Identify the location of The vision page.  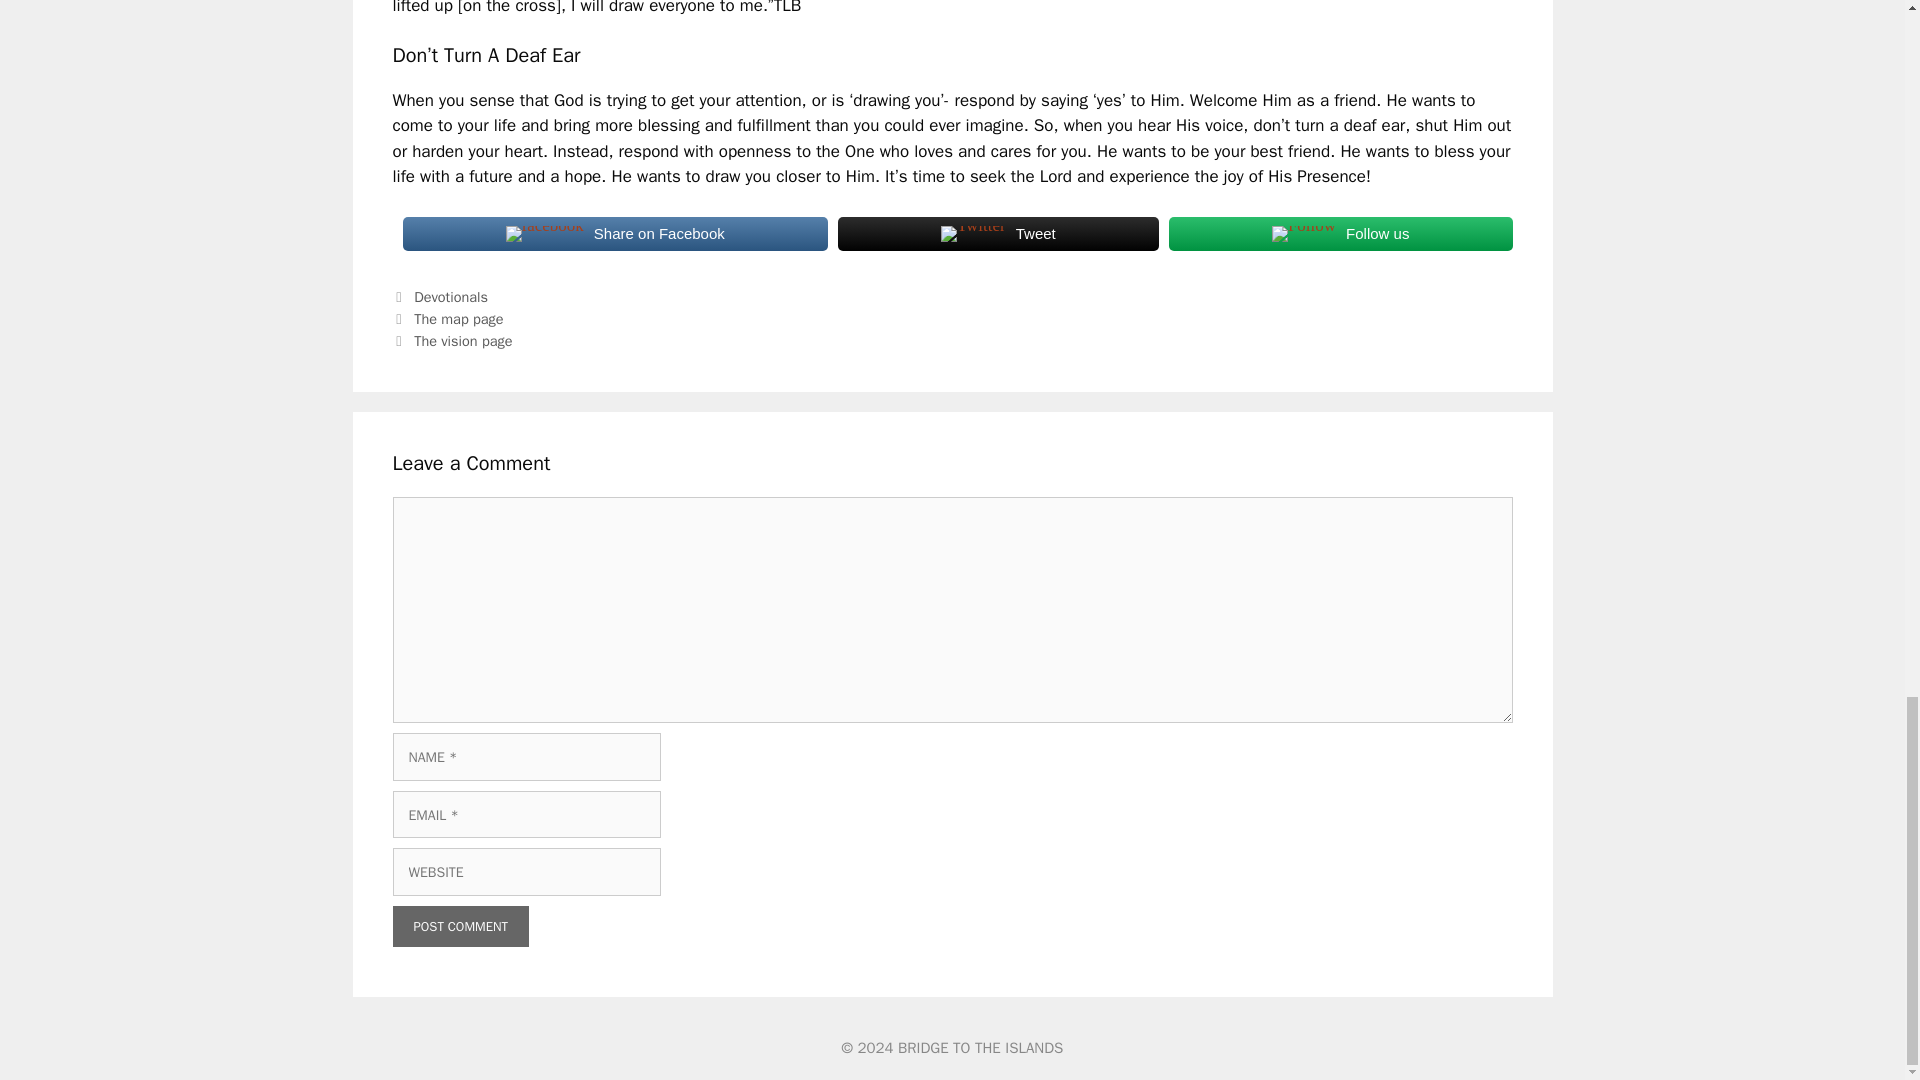
(463, 340).